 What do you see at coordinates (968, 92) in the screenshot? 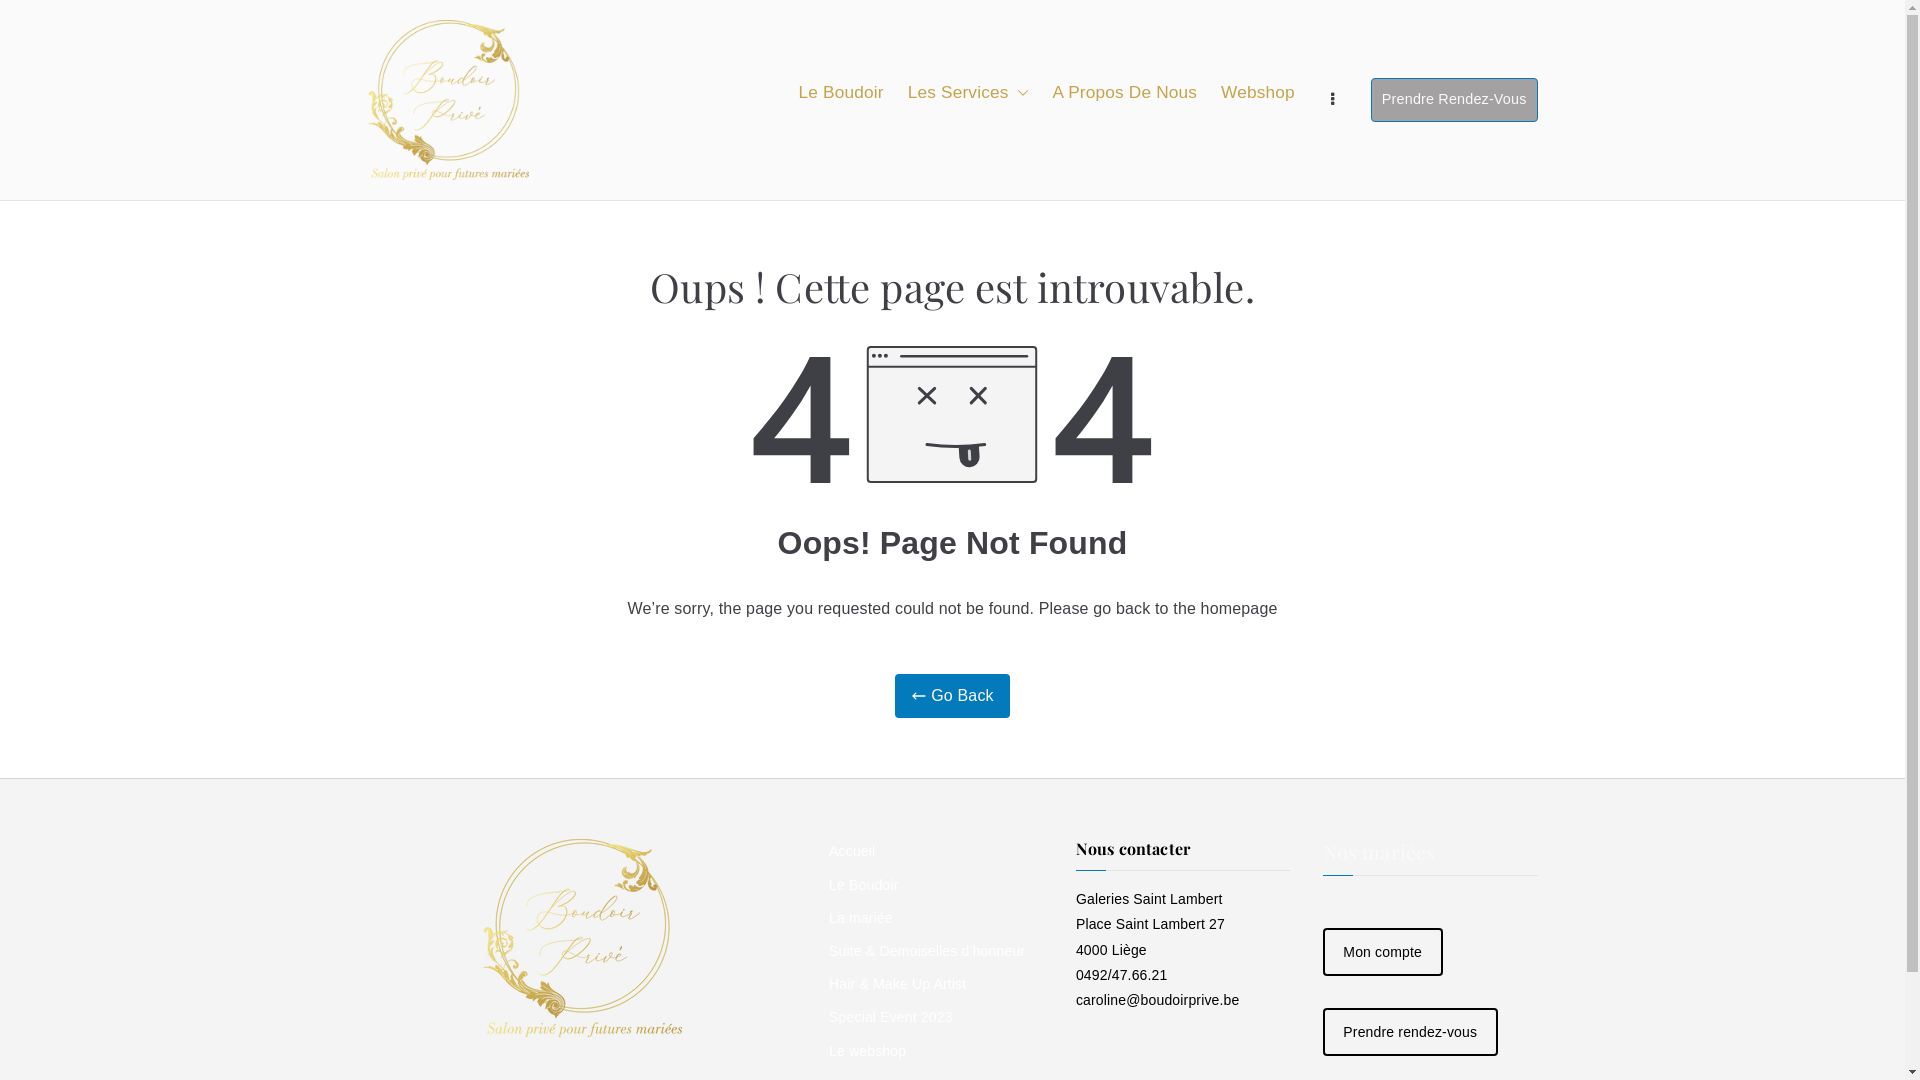
I see `Les Services` at bounding box center [968, 92].